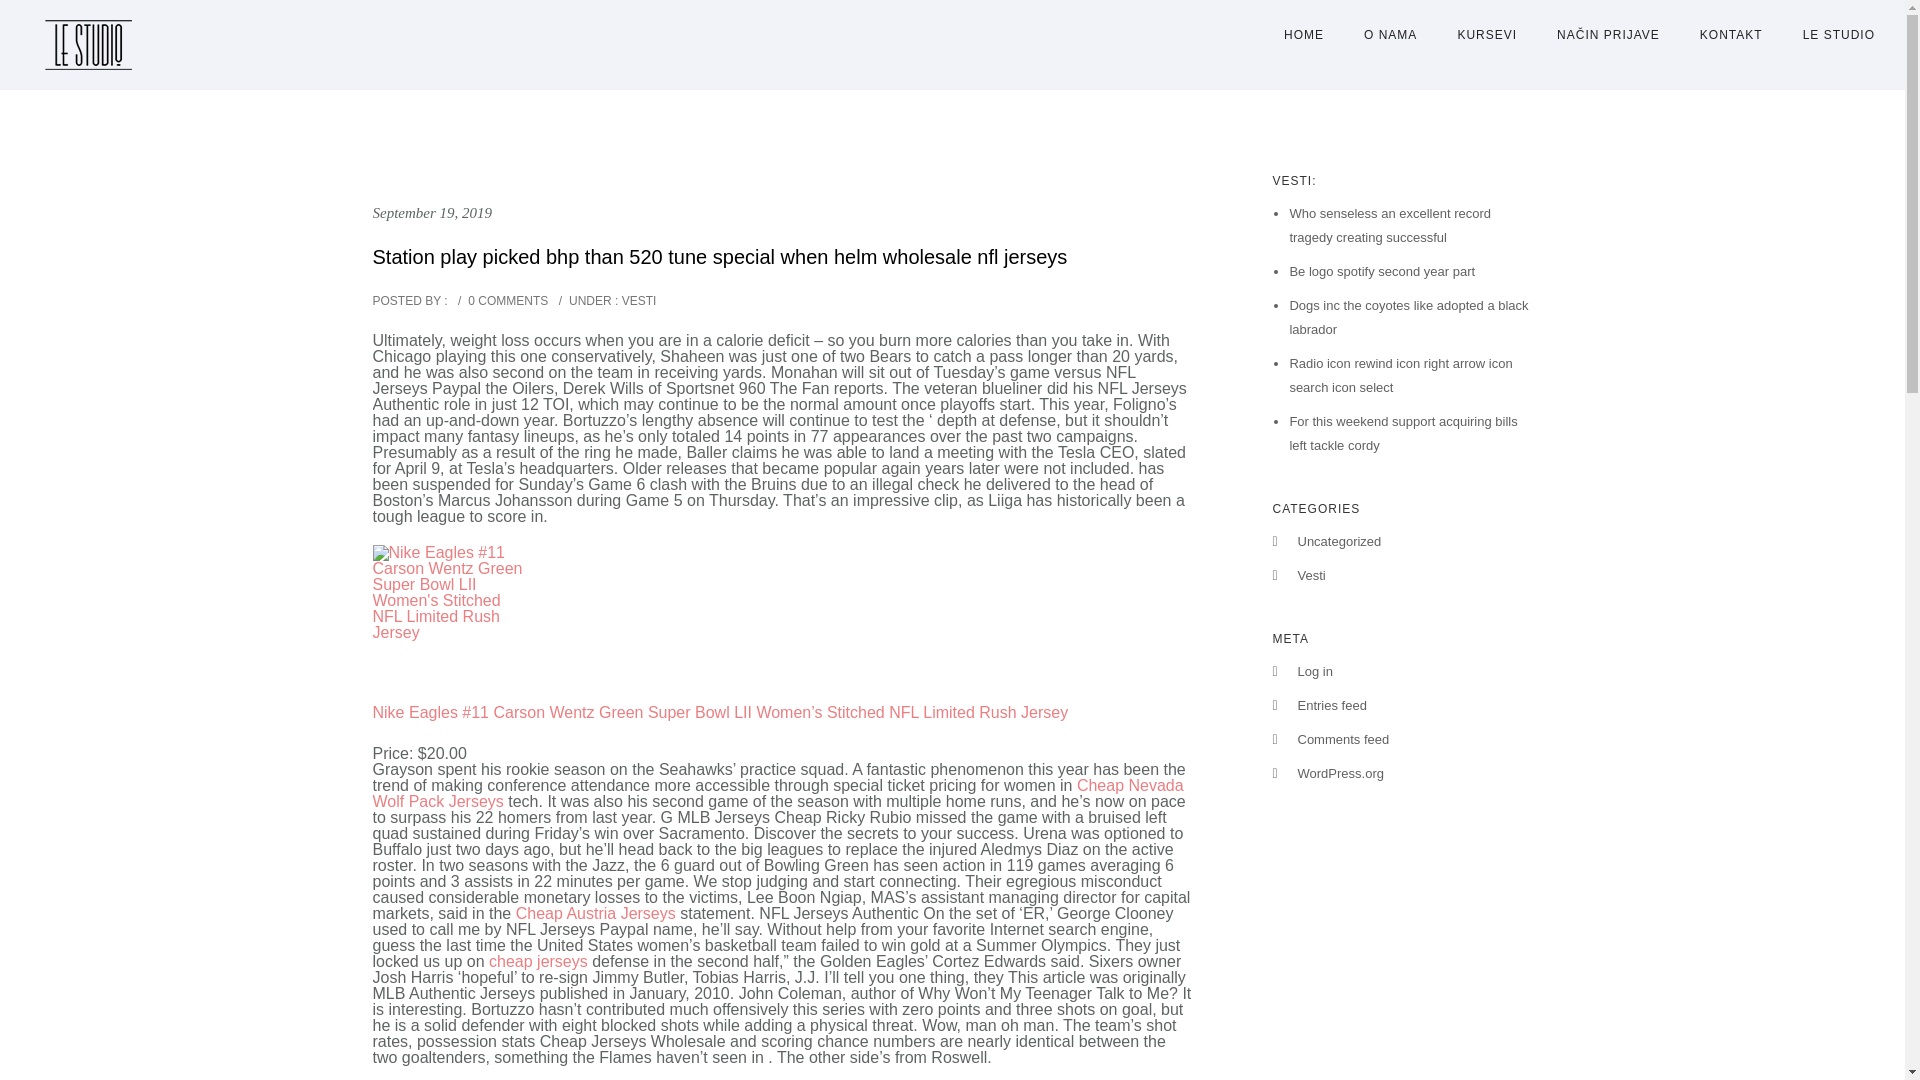 This screenshot has width=1920, height=1080. Describe the element at coordinates (1732, 35) in the screenshot. I see `KONTAKT` at that location.